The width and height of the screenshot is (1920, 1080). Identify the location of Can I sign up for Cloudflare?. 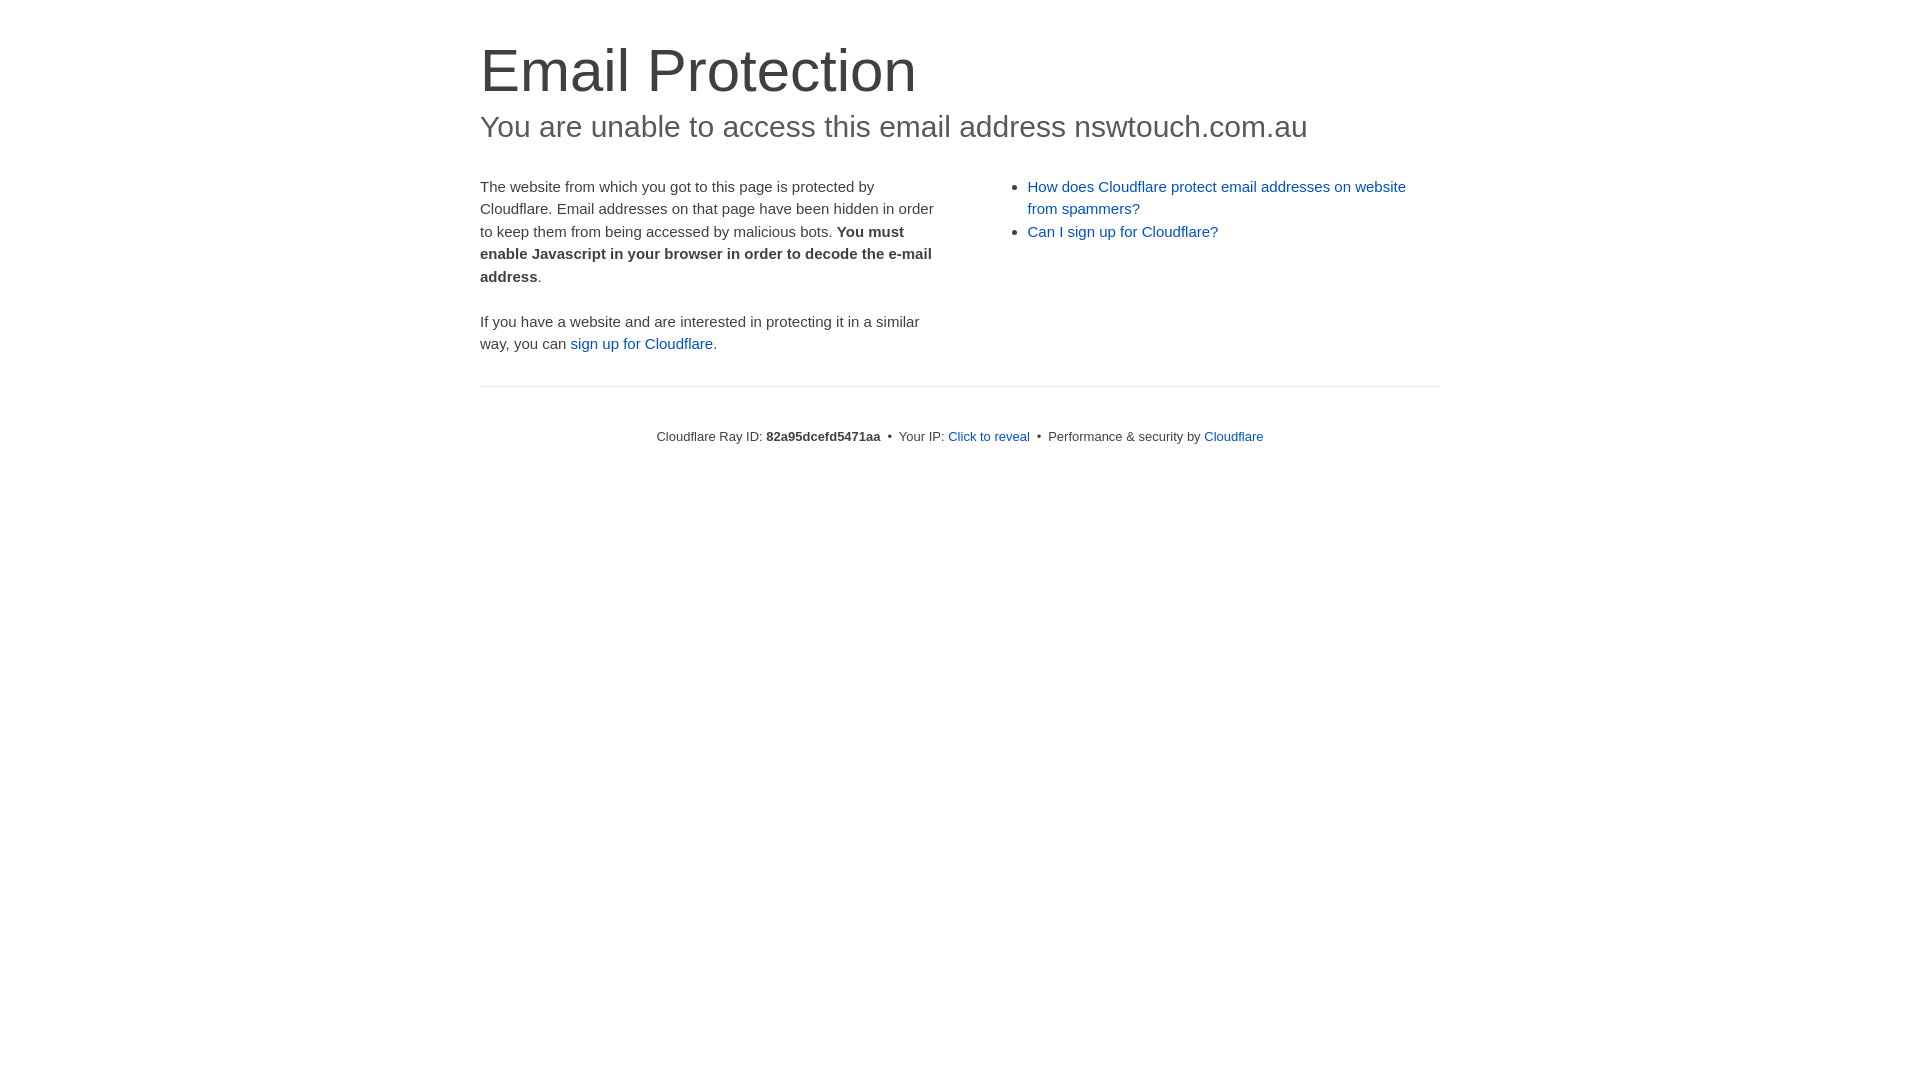
(1124, 232).